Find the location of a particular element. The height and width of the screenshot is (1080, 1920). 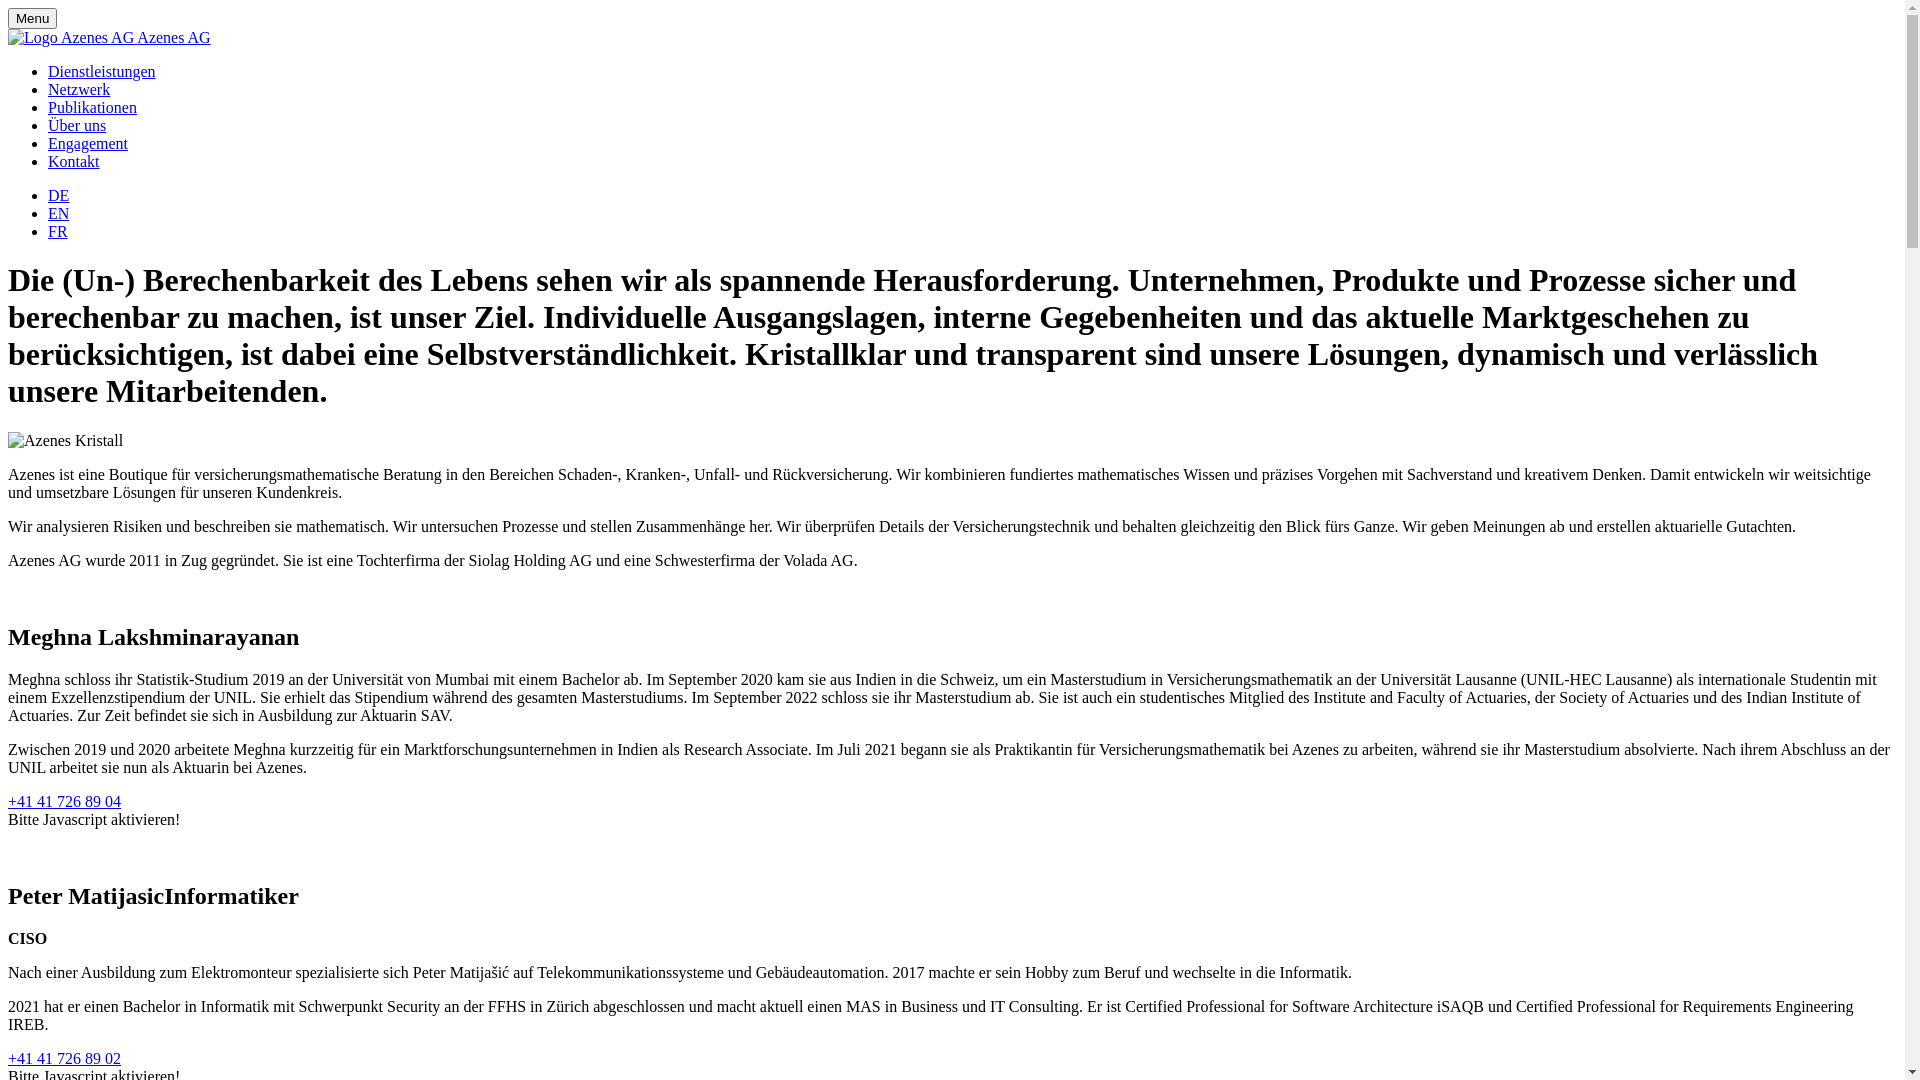

EN is located at coordinates (58, 214).